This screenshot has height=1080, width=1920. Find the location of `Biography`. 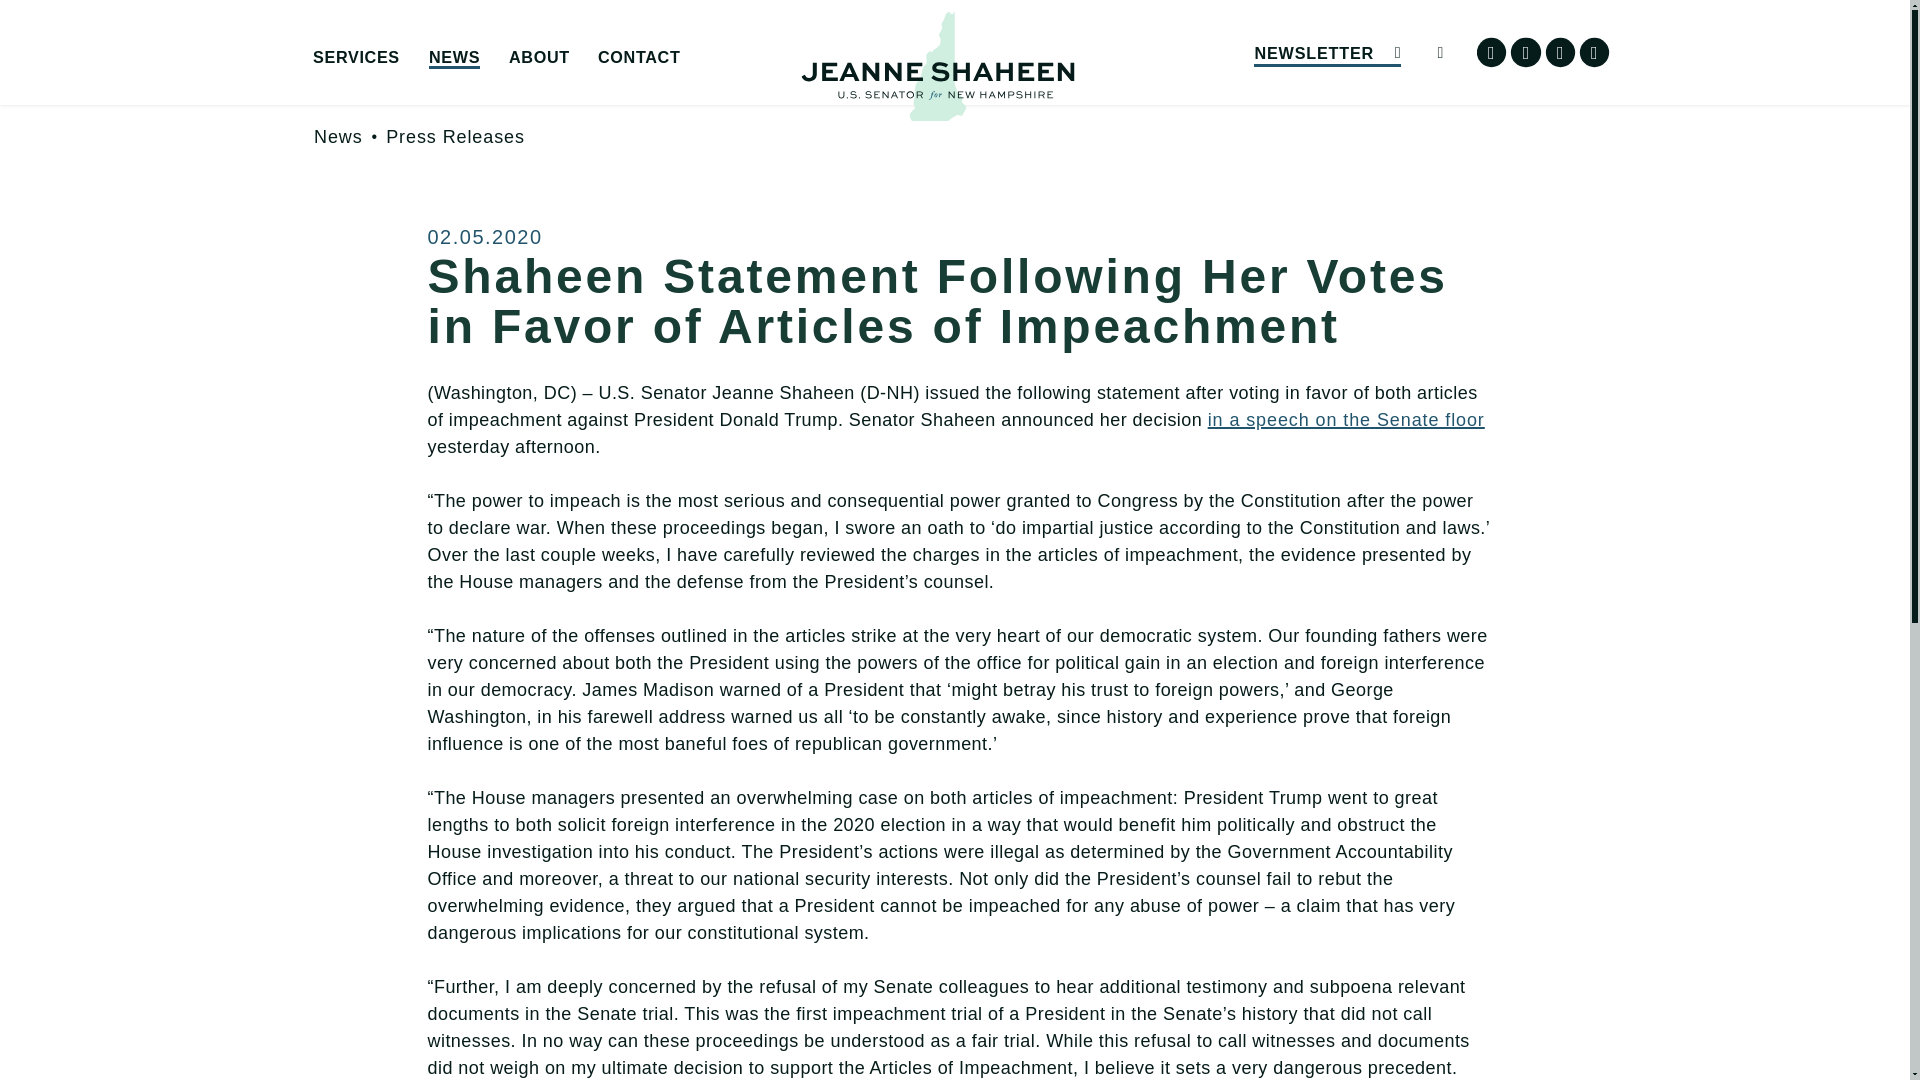

Biography is located at coordinates (658, 88).